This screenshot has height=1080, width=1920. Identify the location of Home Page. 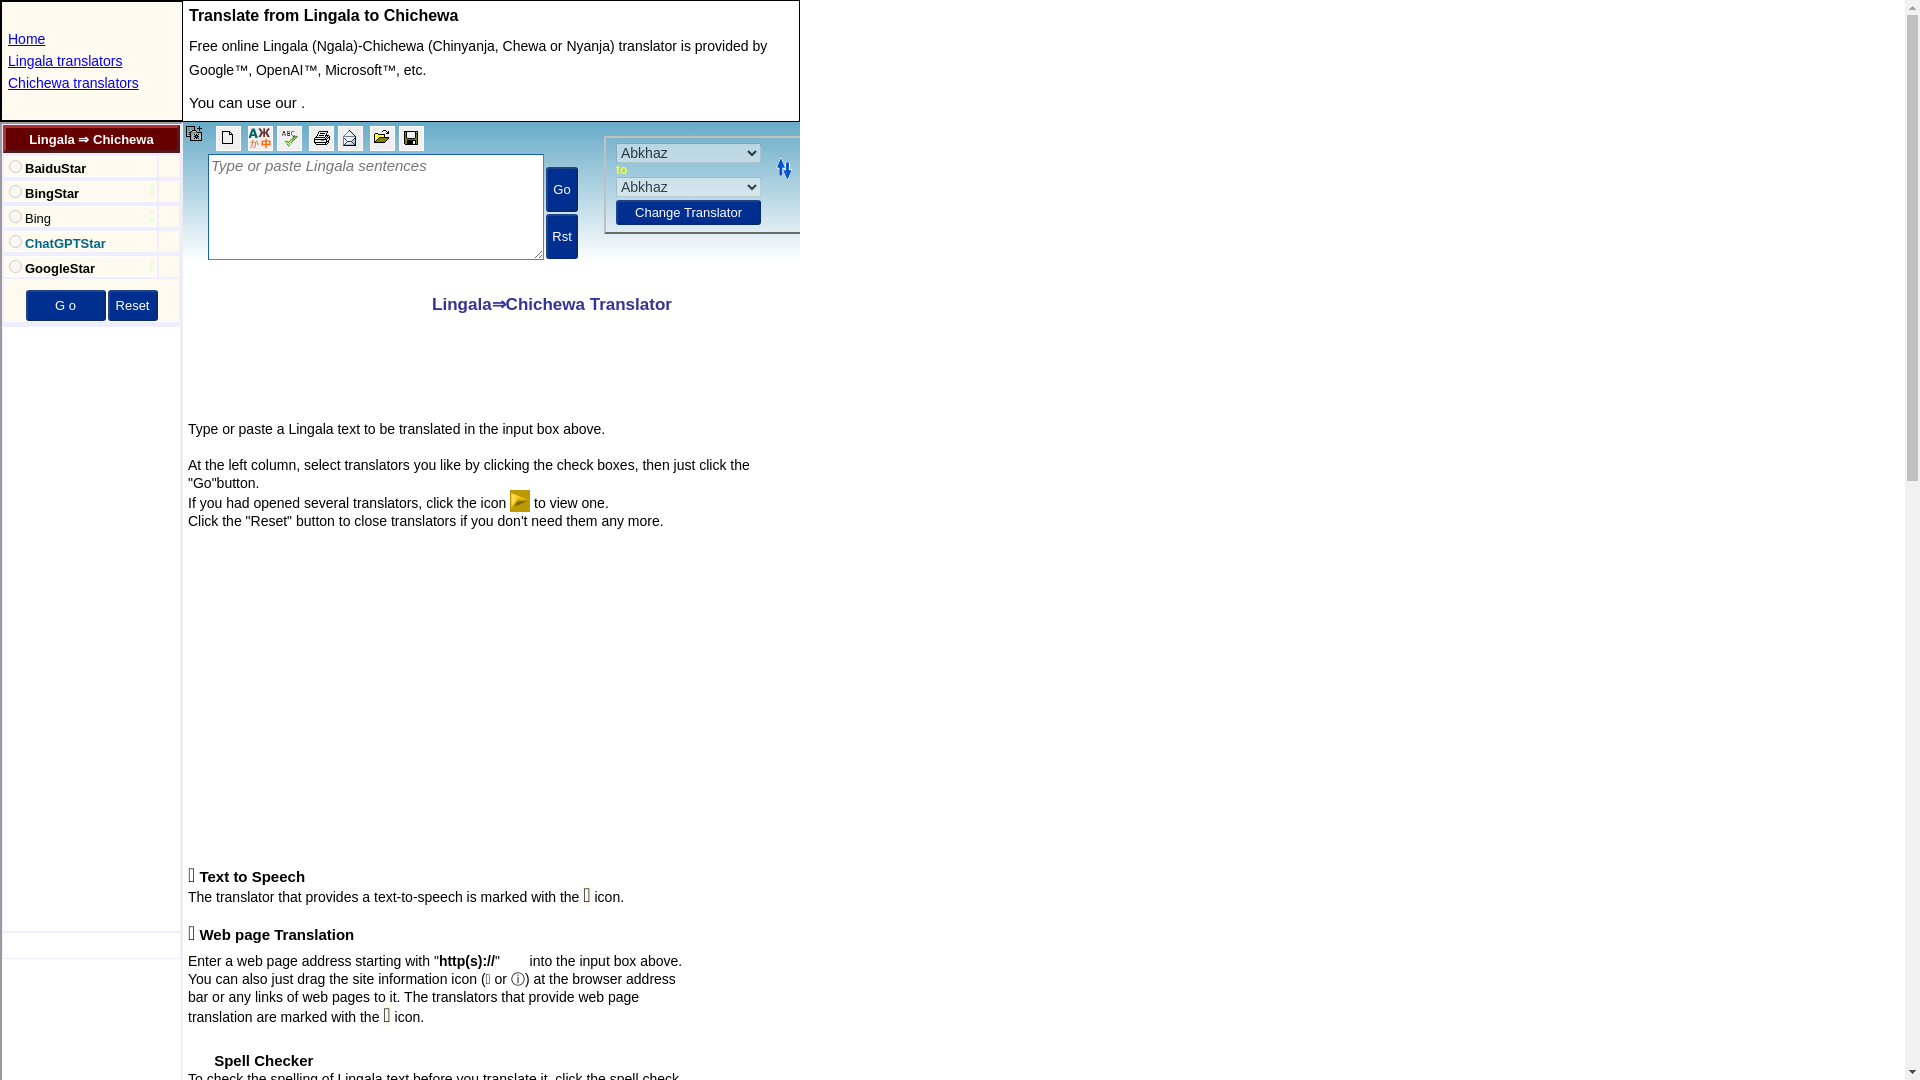
(26, 39).